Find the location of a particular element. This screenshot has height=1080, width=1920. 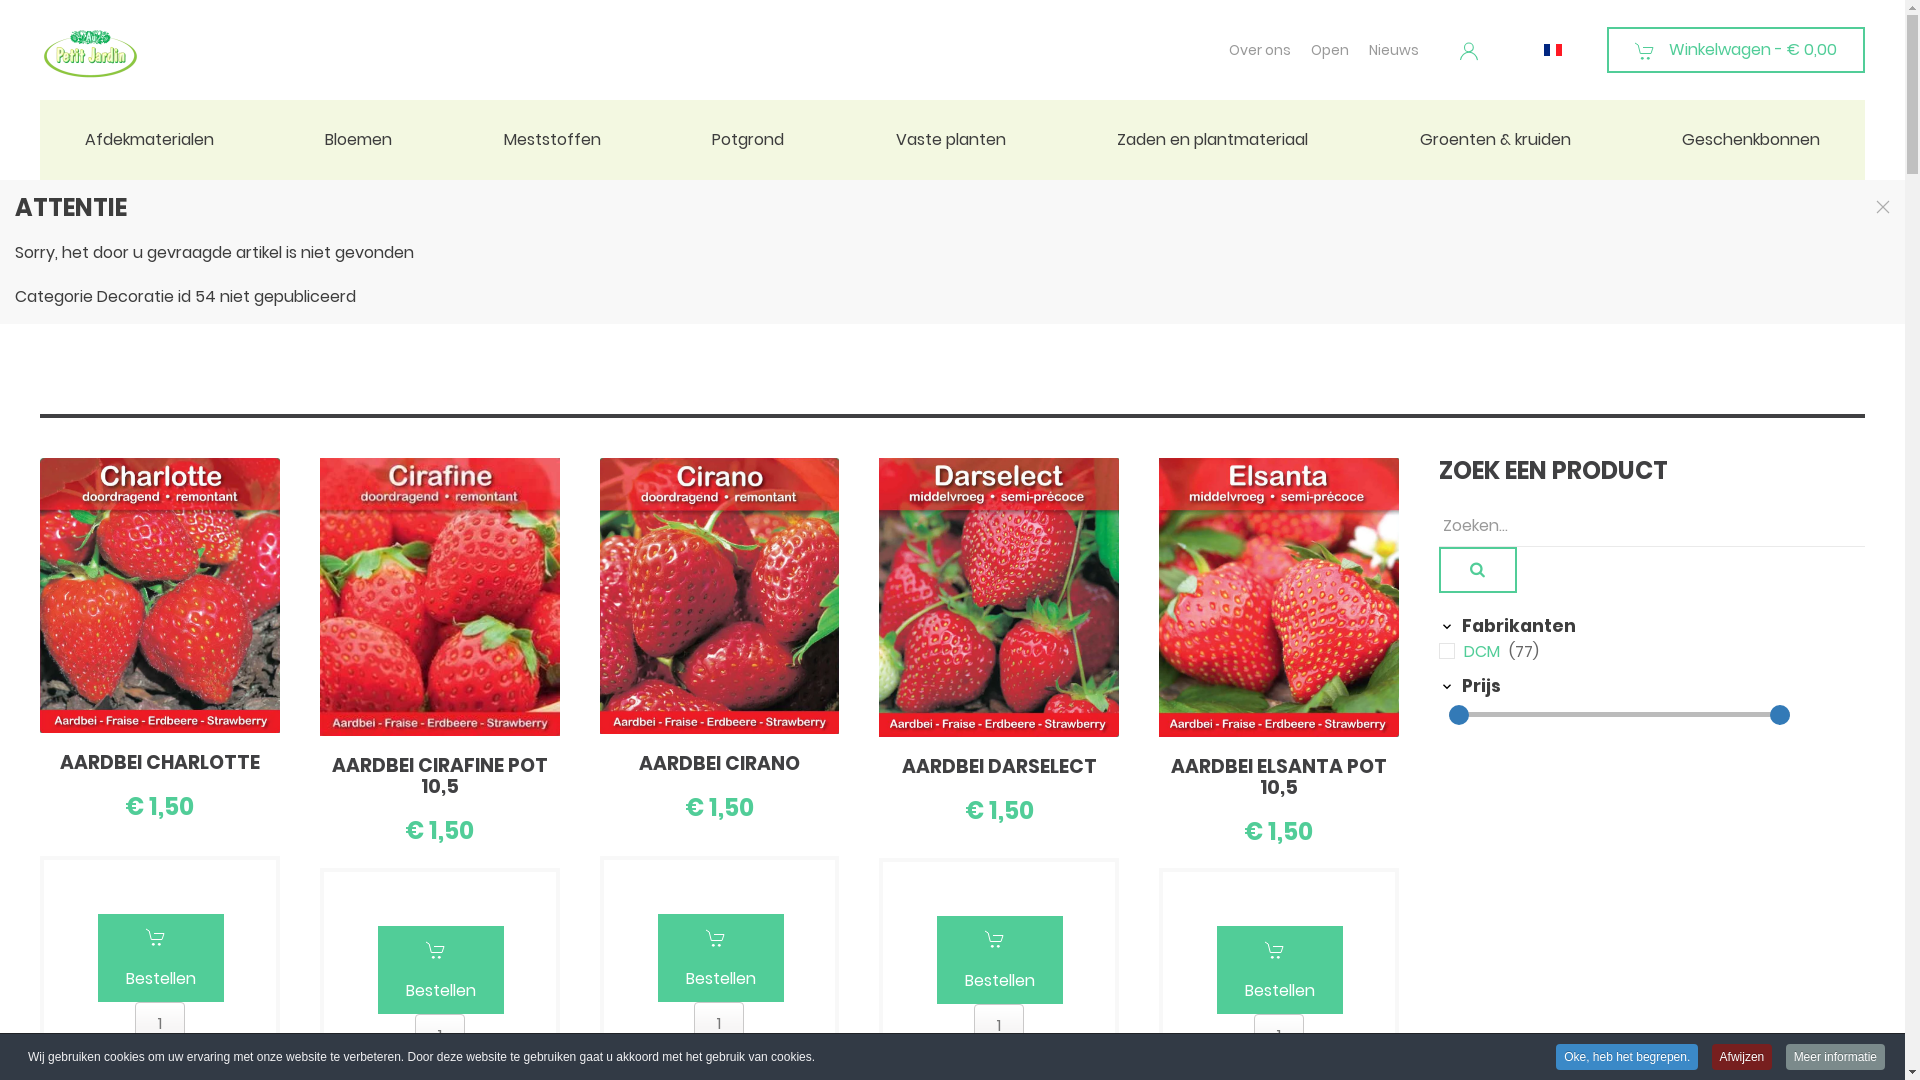

quantity-plus338(this) is located at coordinates (727, 1057).